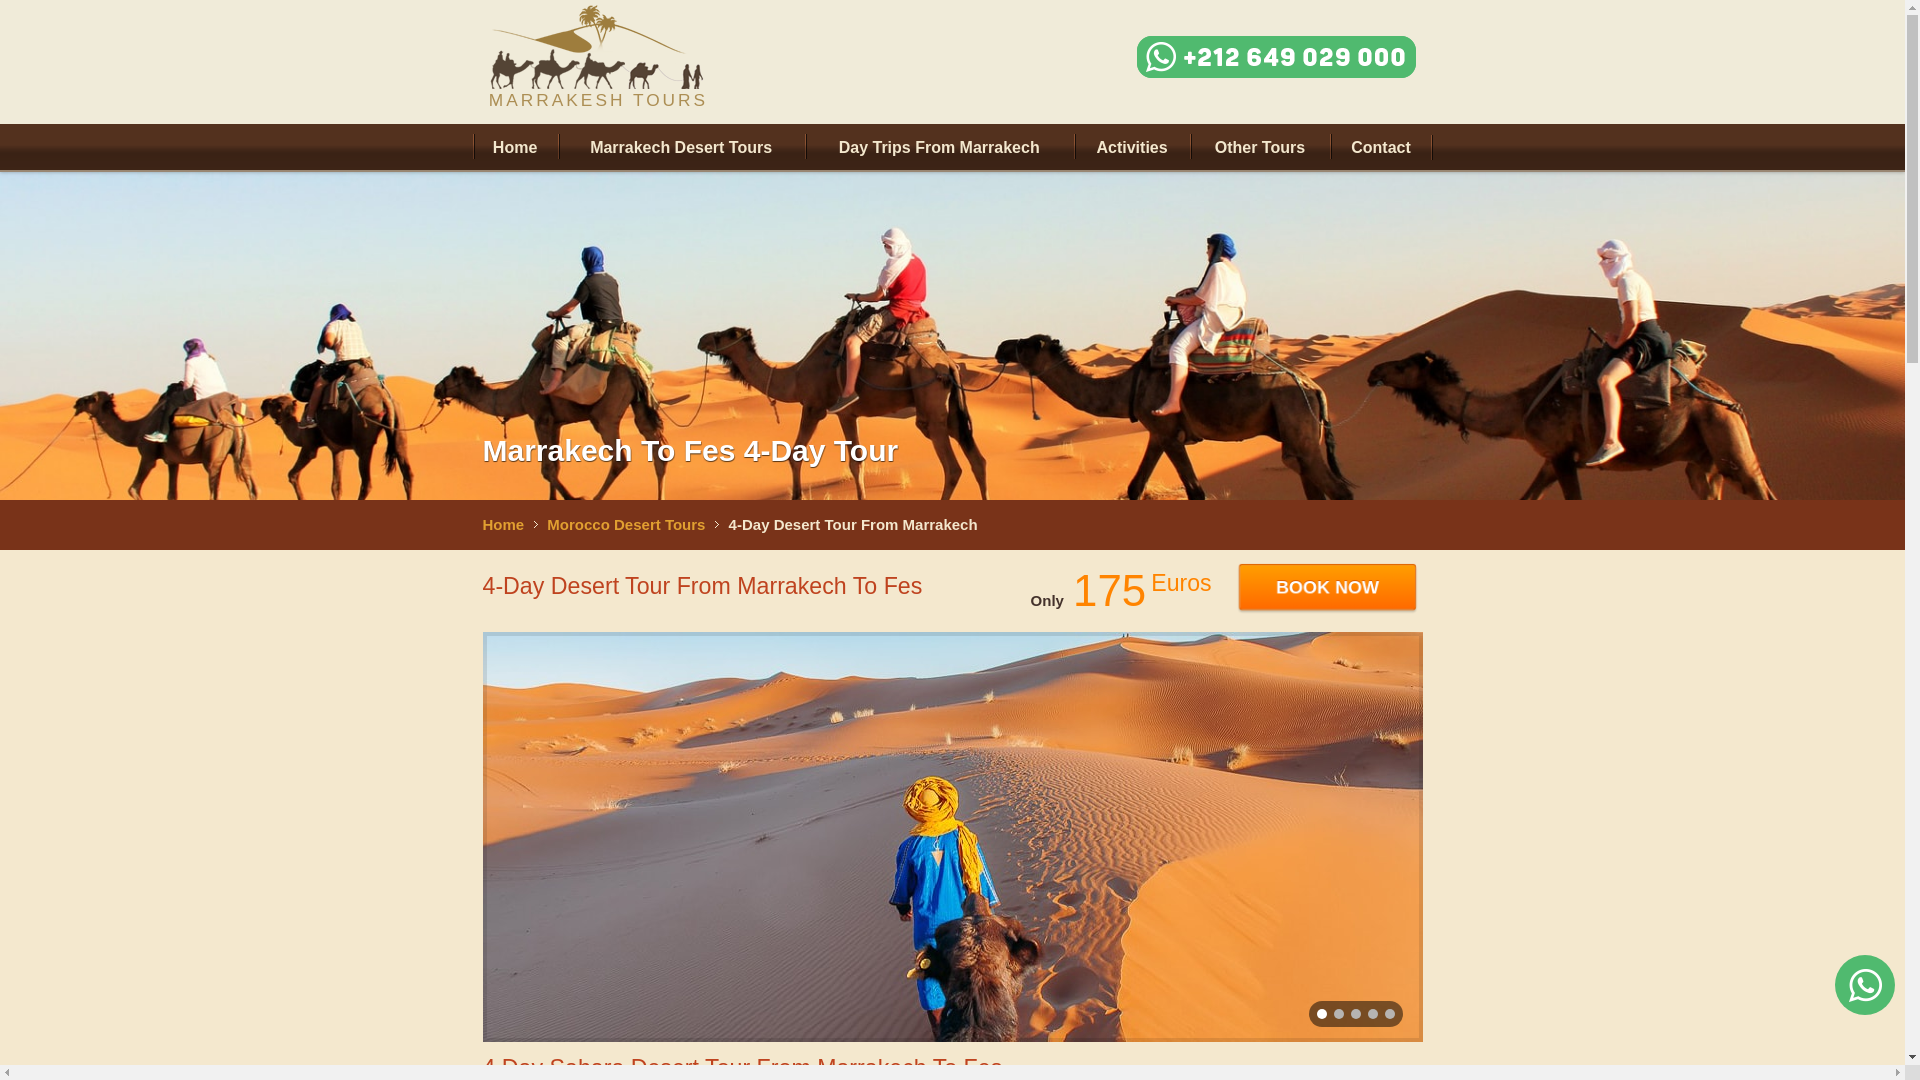  I want to click on Desert tour from Marrakech, so click(598, 47).